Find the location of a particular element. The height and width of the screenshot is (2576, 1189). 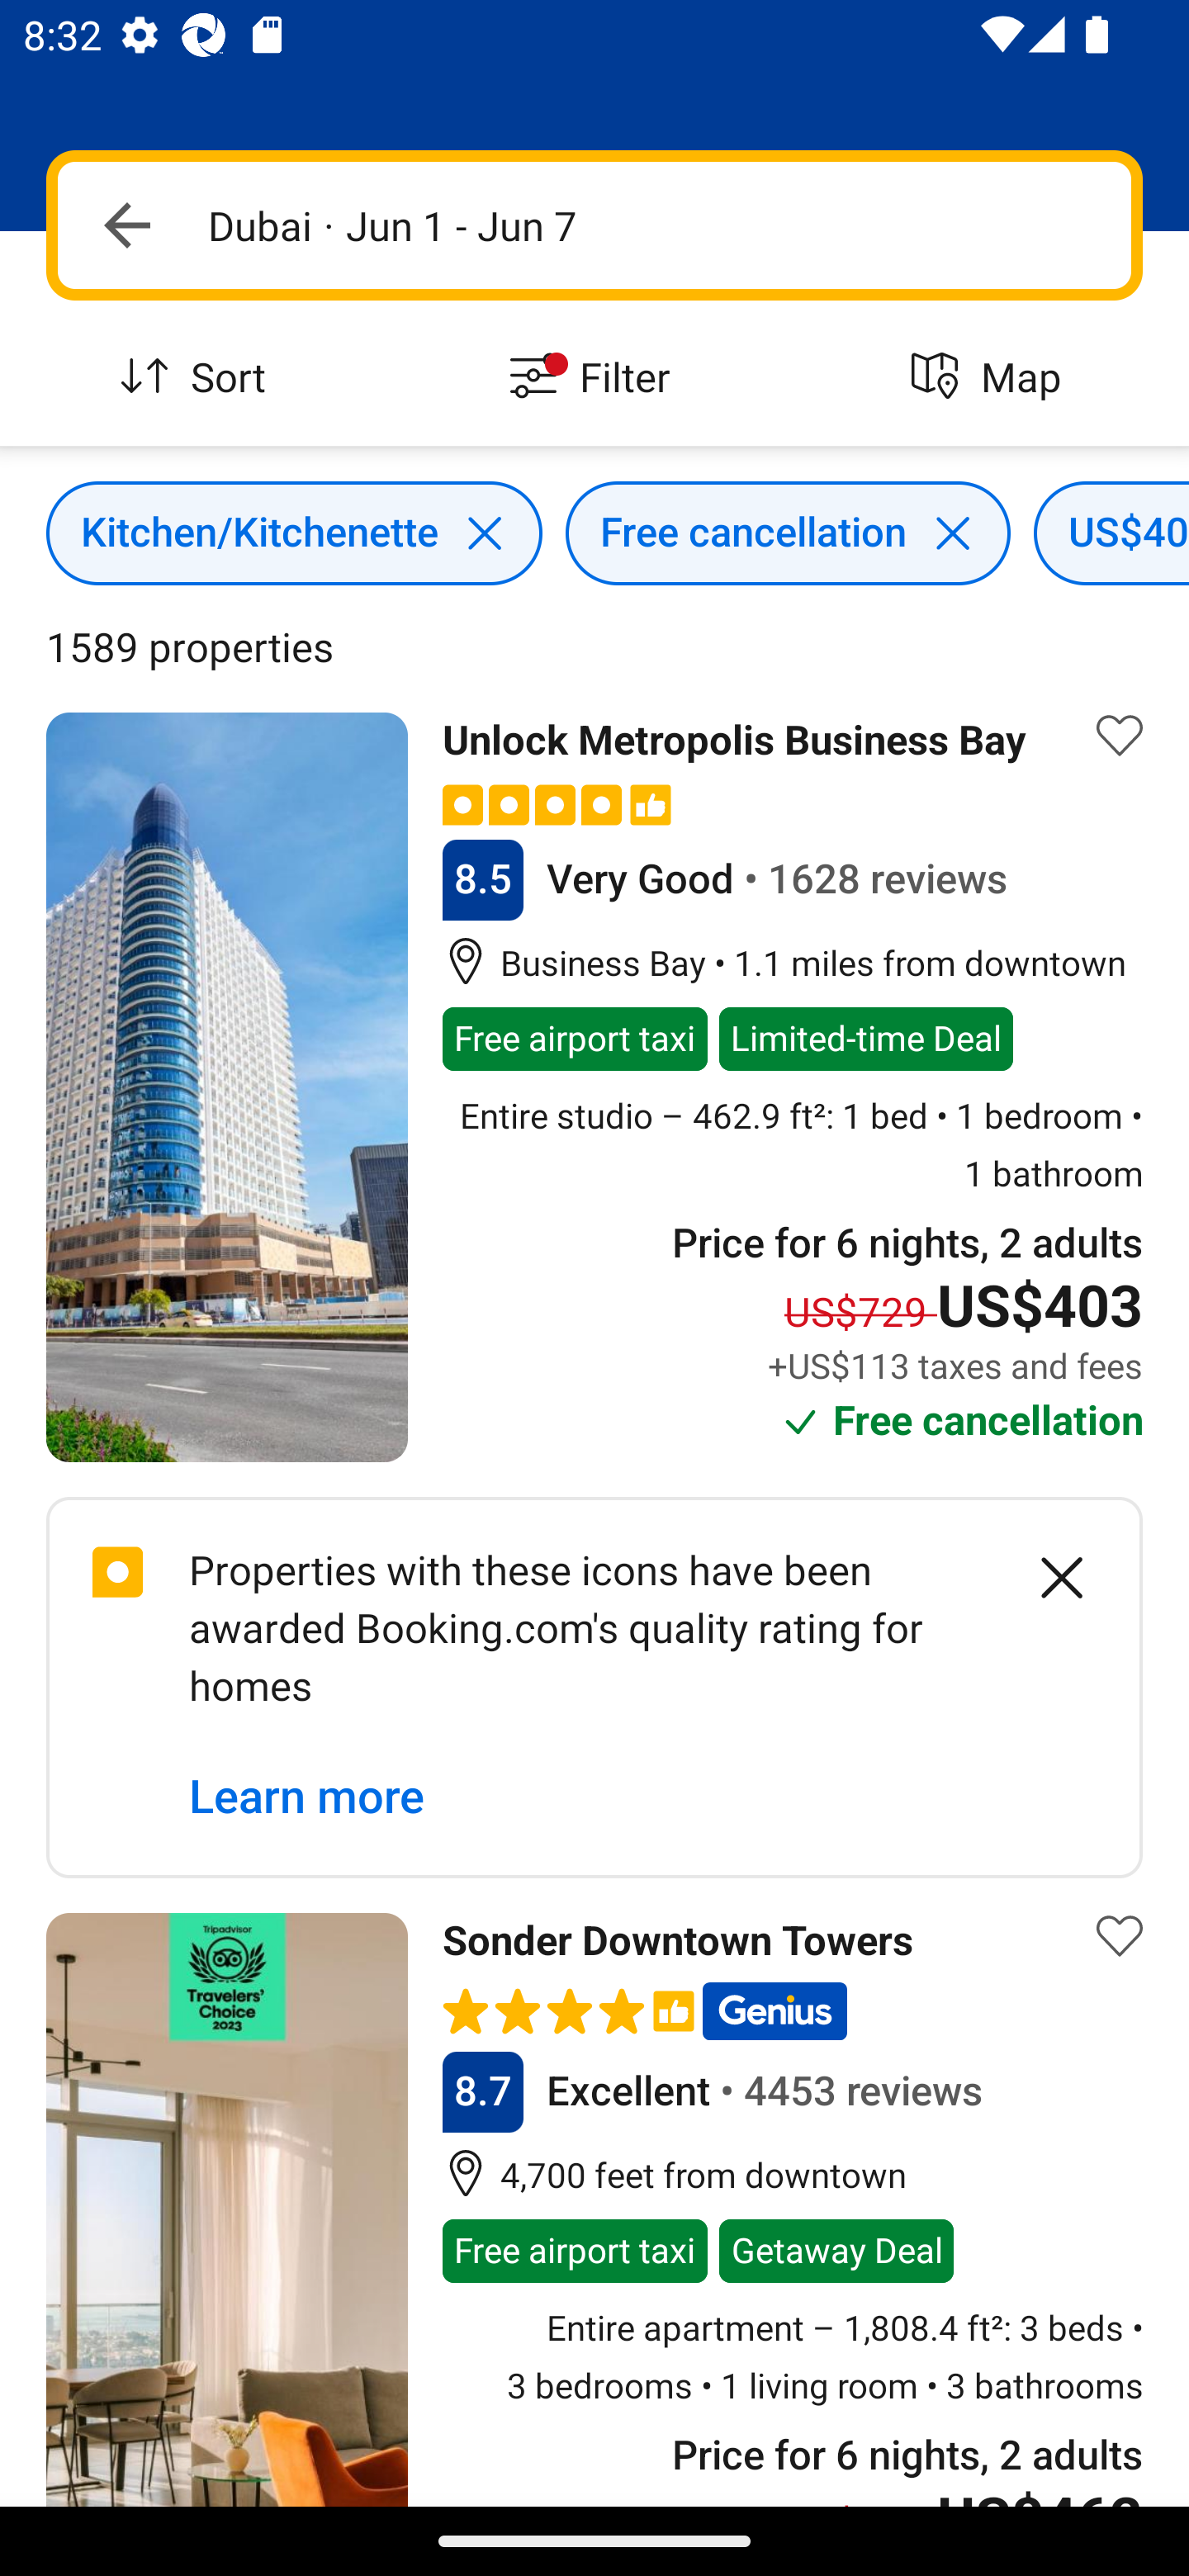

Clear is located at coordinates (1044, 1577).